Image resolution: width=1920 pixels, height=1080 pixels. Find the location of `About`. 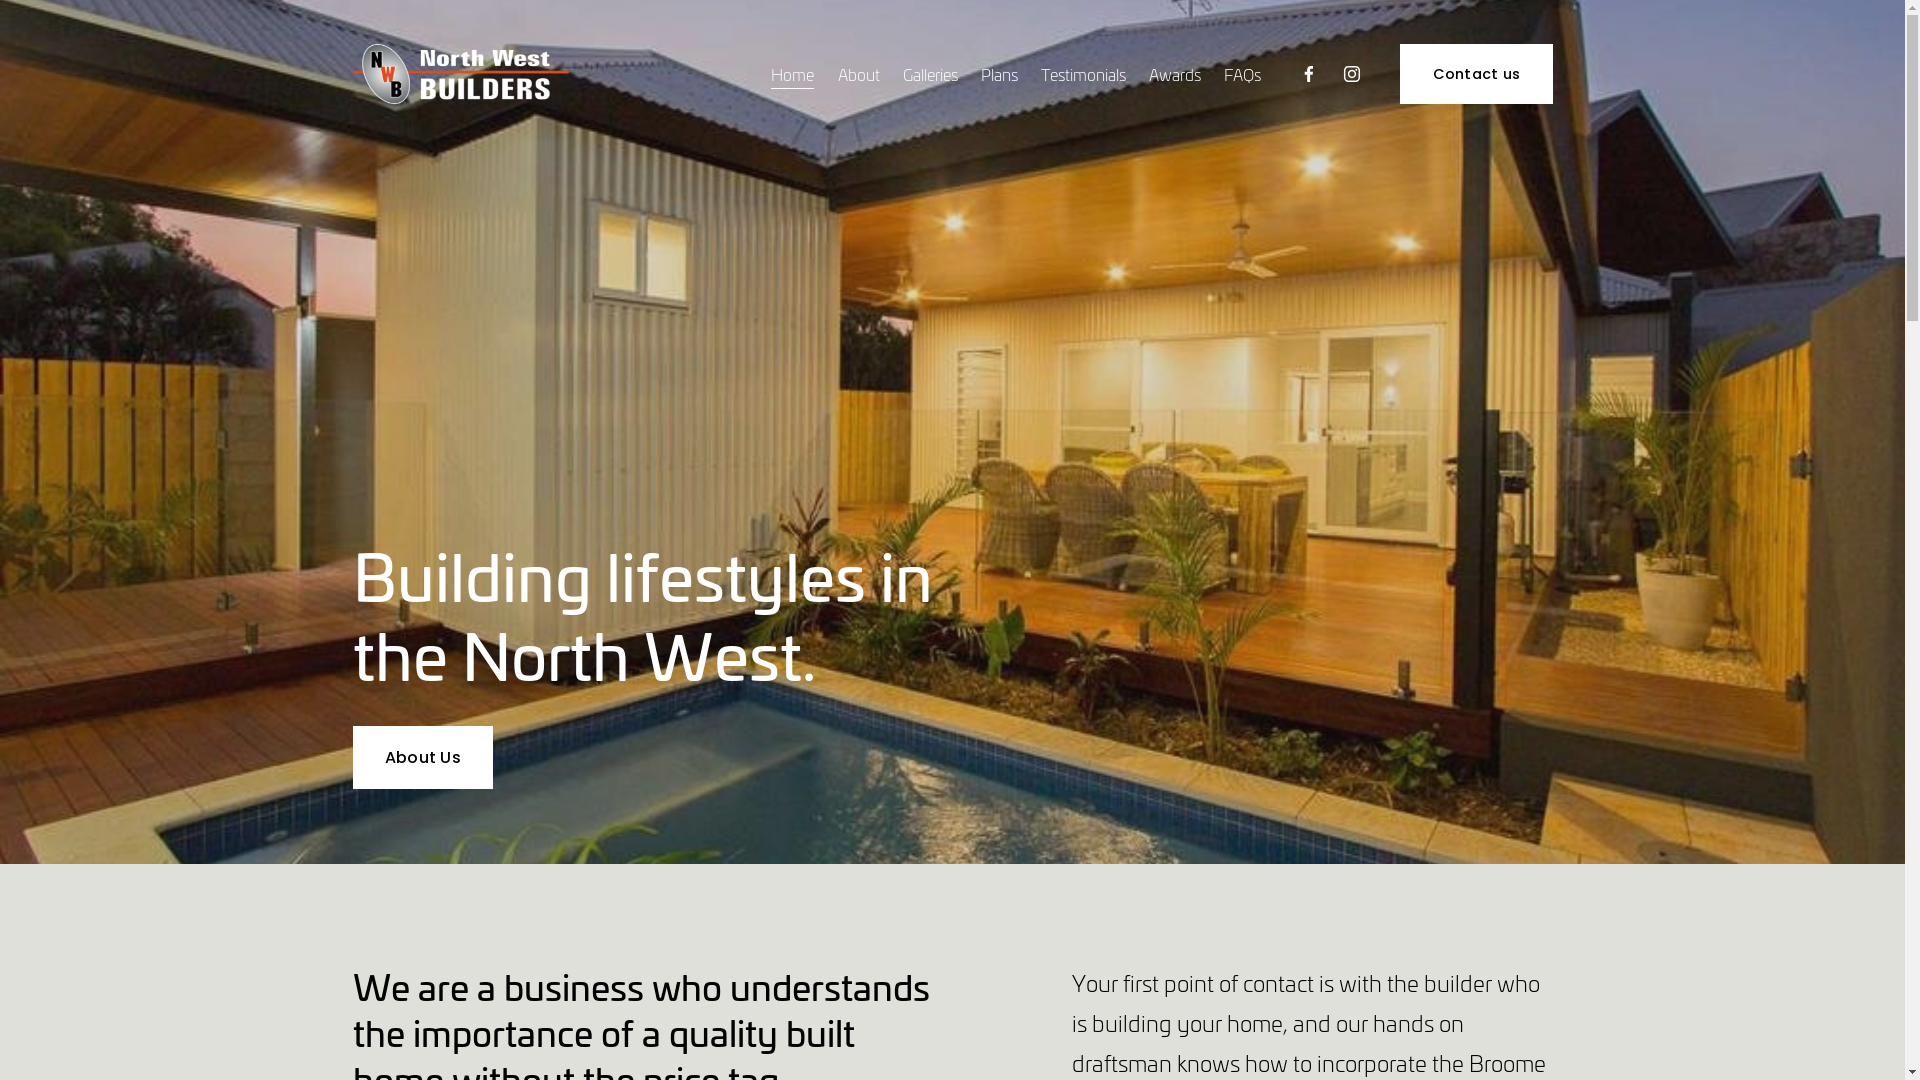

About is located at coordinates (859, 74).